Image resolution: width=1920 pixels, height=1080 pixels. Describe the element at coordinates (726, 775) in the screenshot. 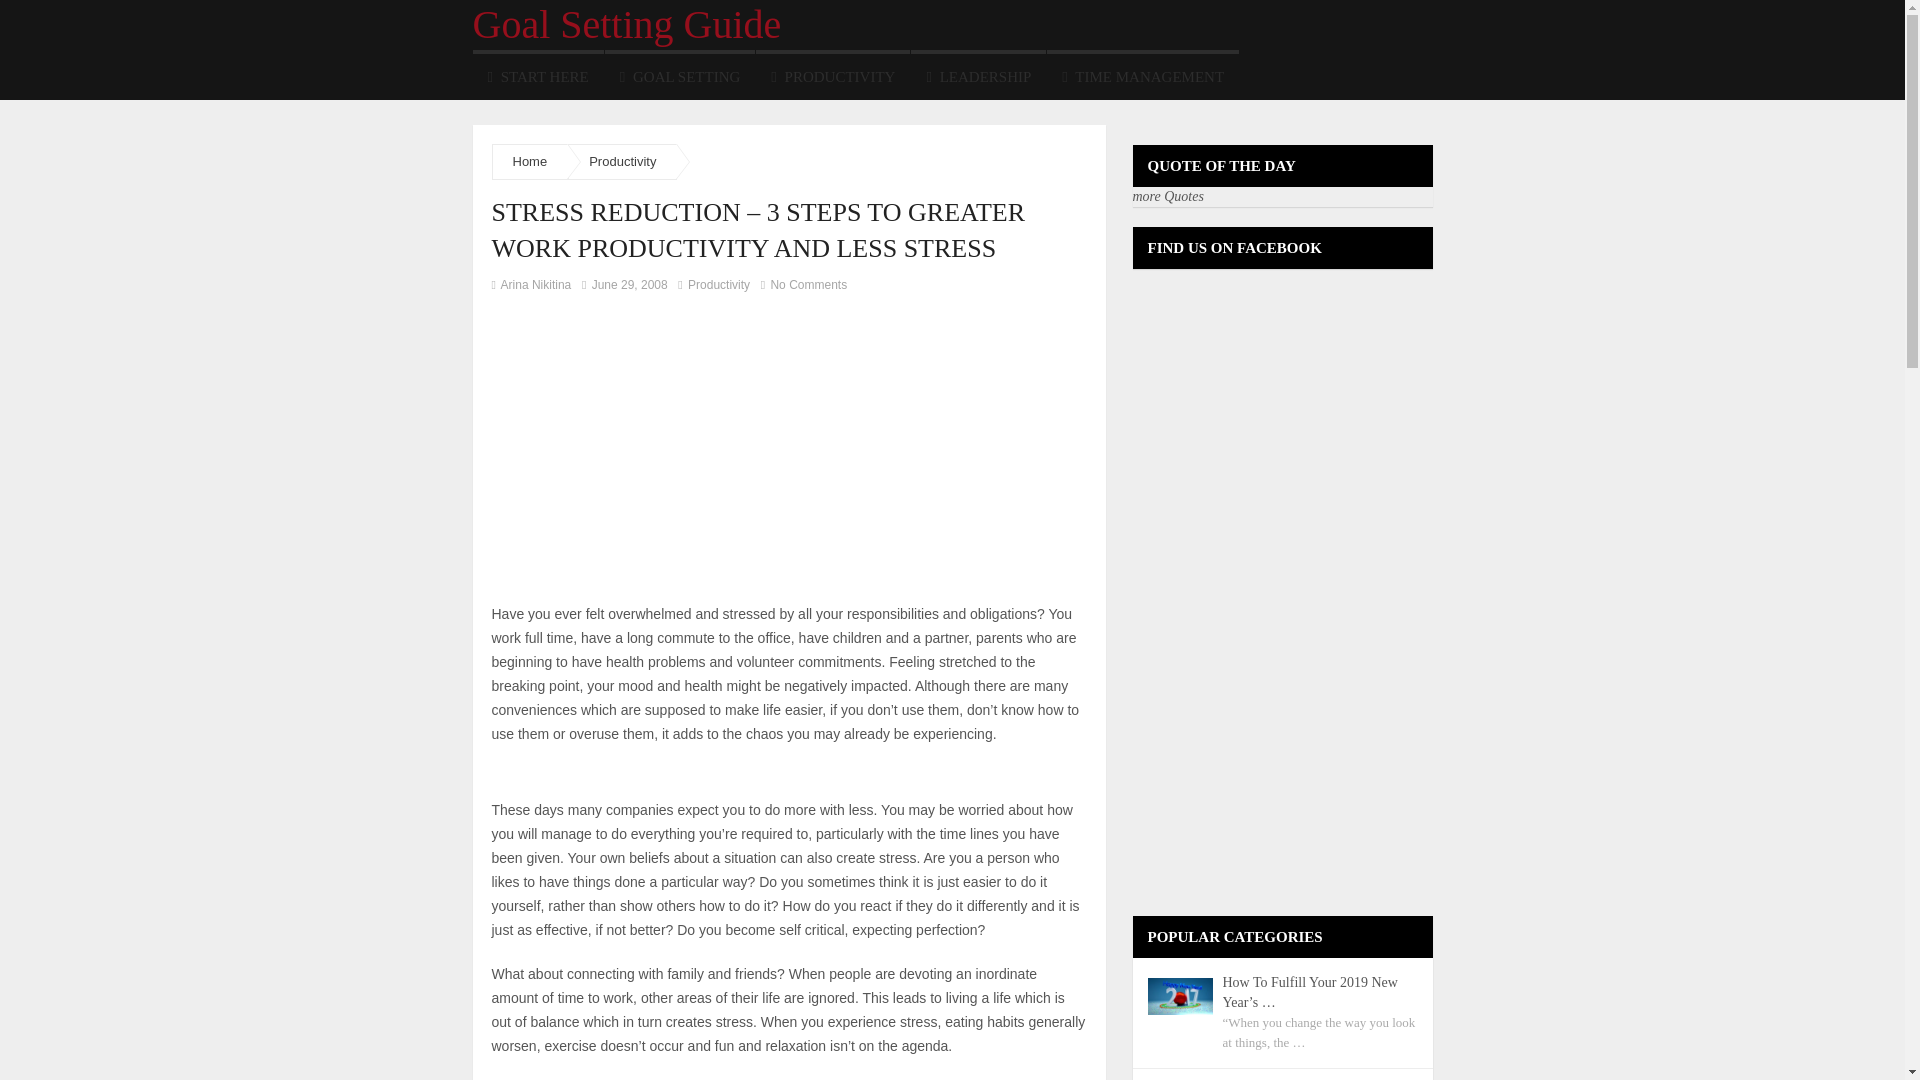

I see `Advertisement` at that location.